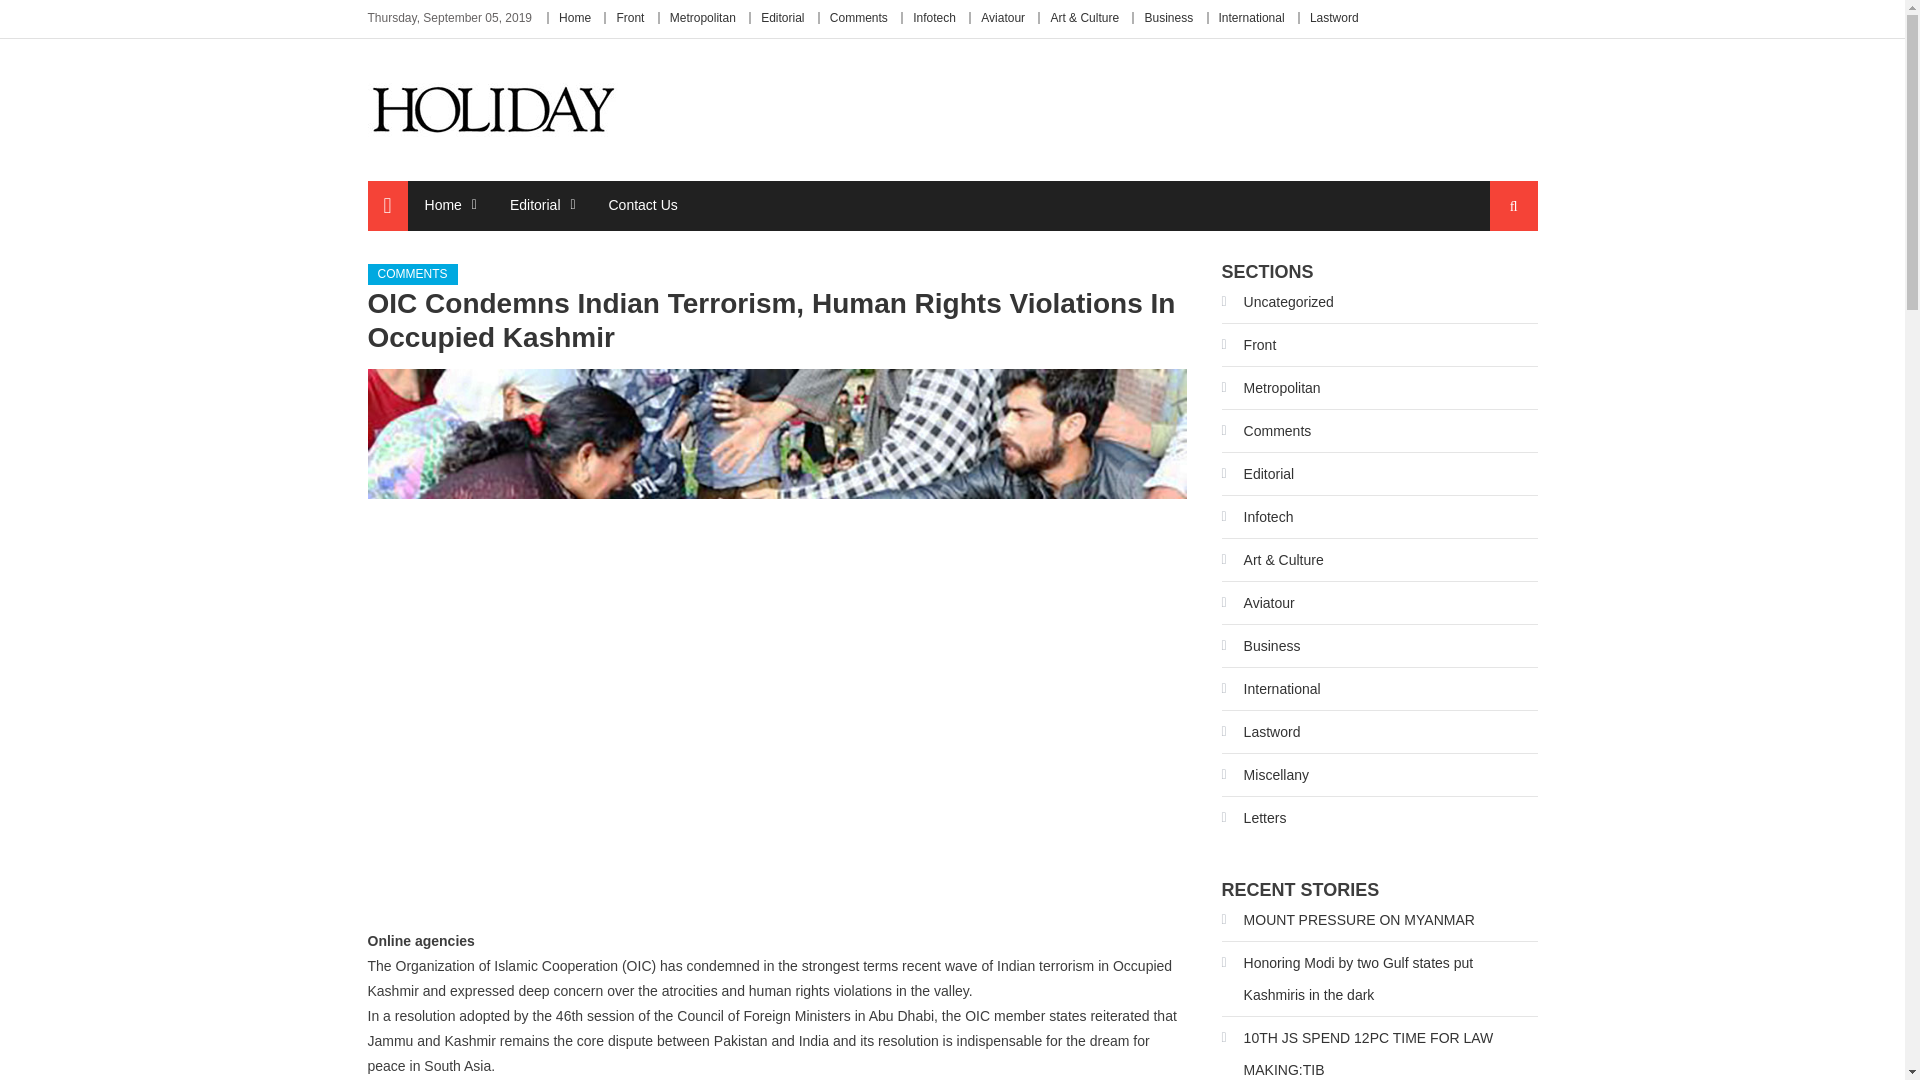  I want to click on Editorial, so click(536, 204).